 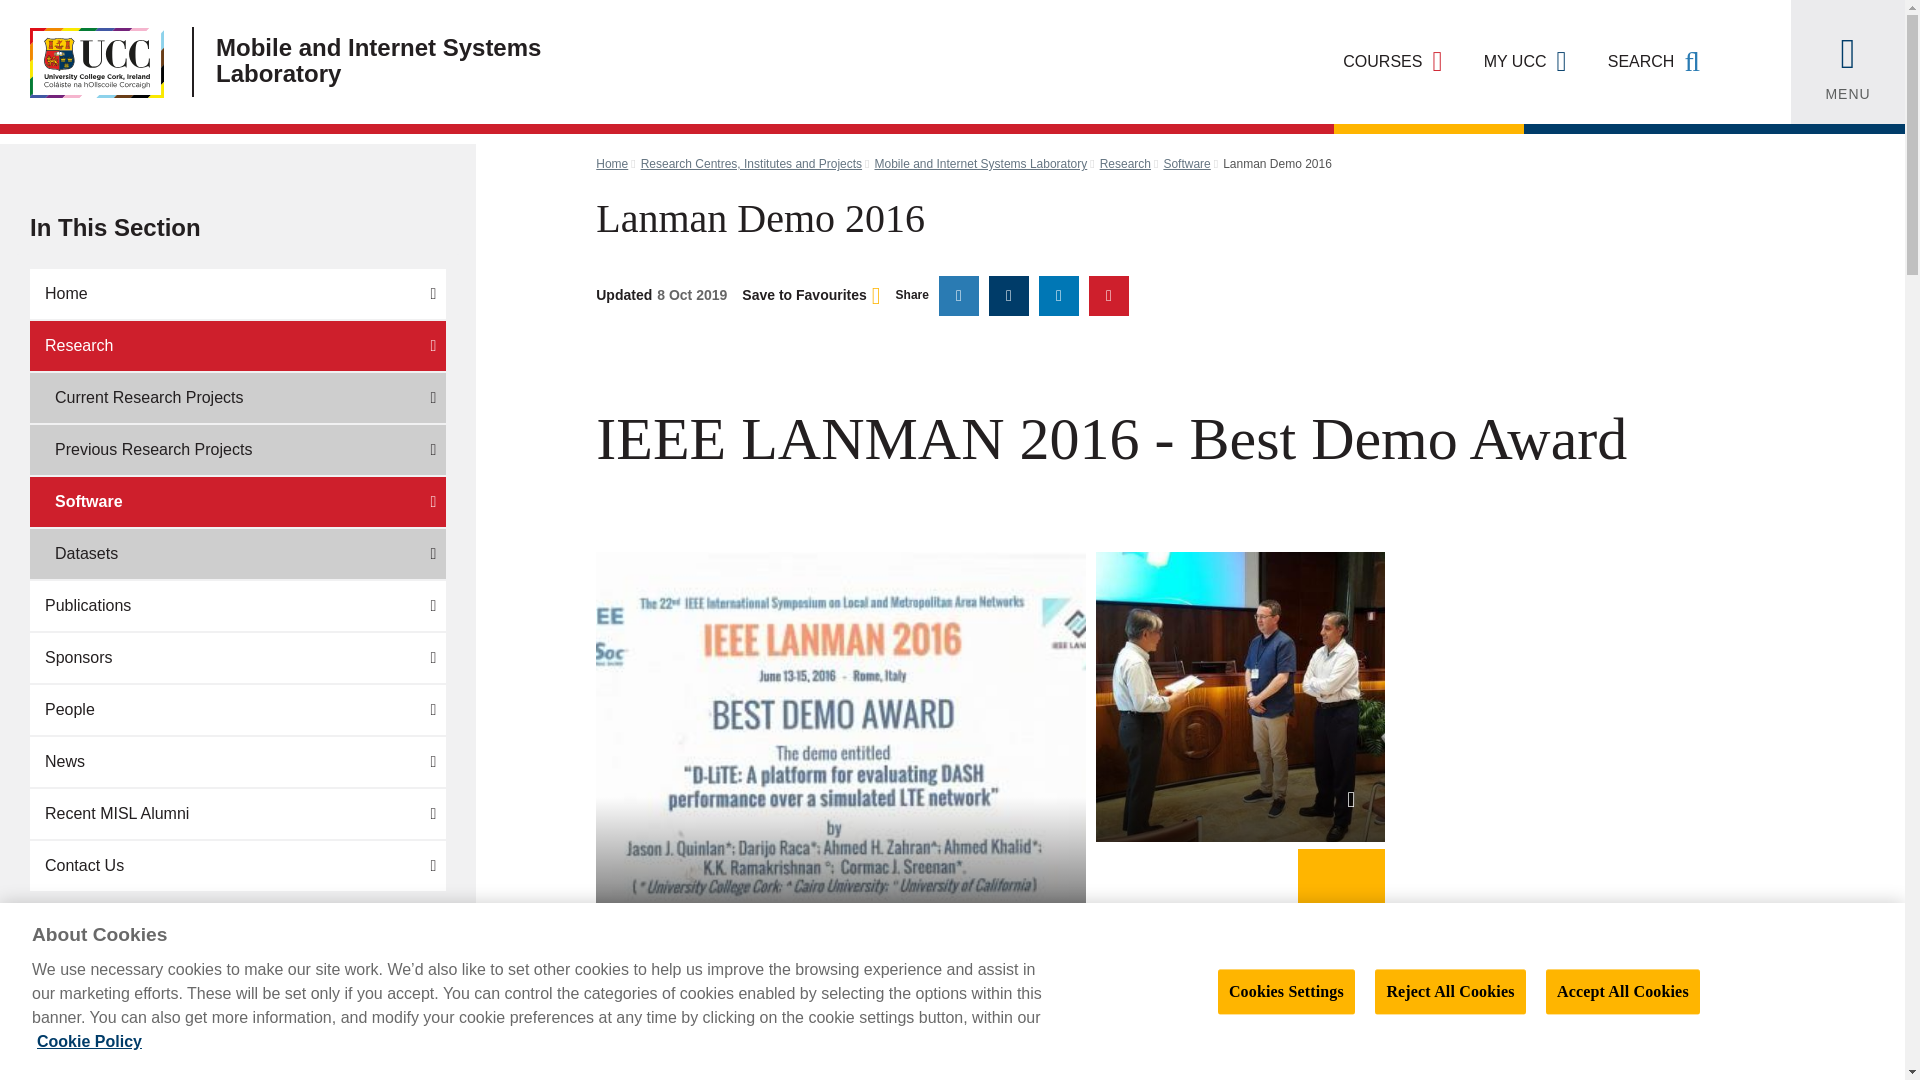 What do you see at coordinates (1654, 62) in the screenshot?
I see `SEARCH` at bounding box center [1654, 62].